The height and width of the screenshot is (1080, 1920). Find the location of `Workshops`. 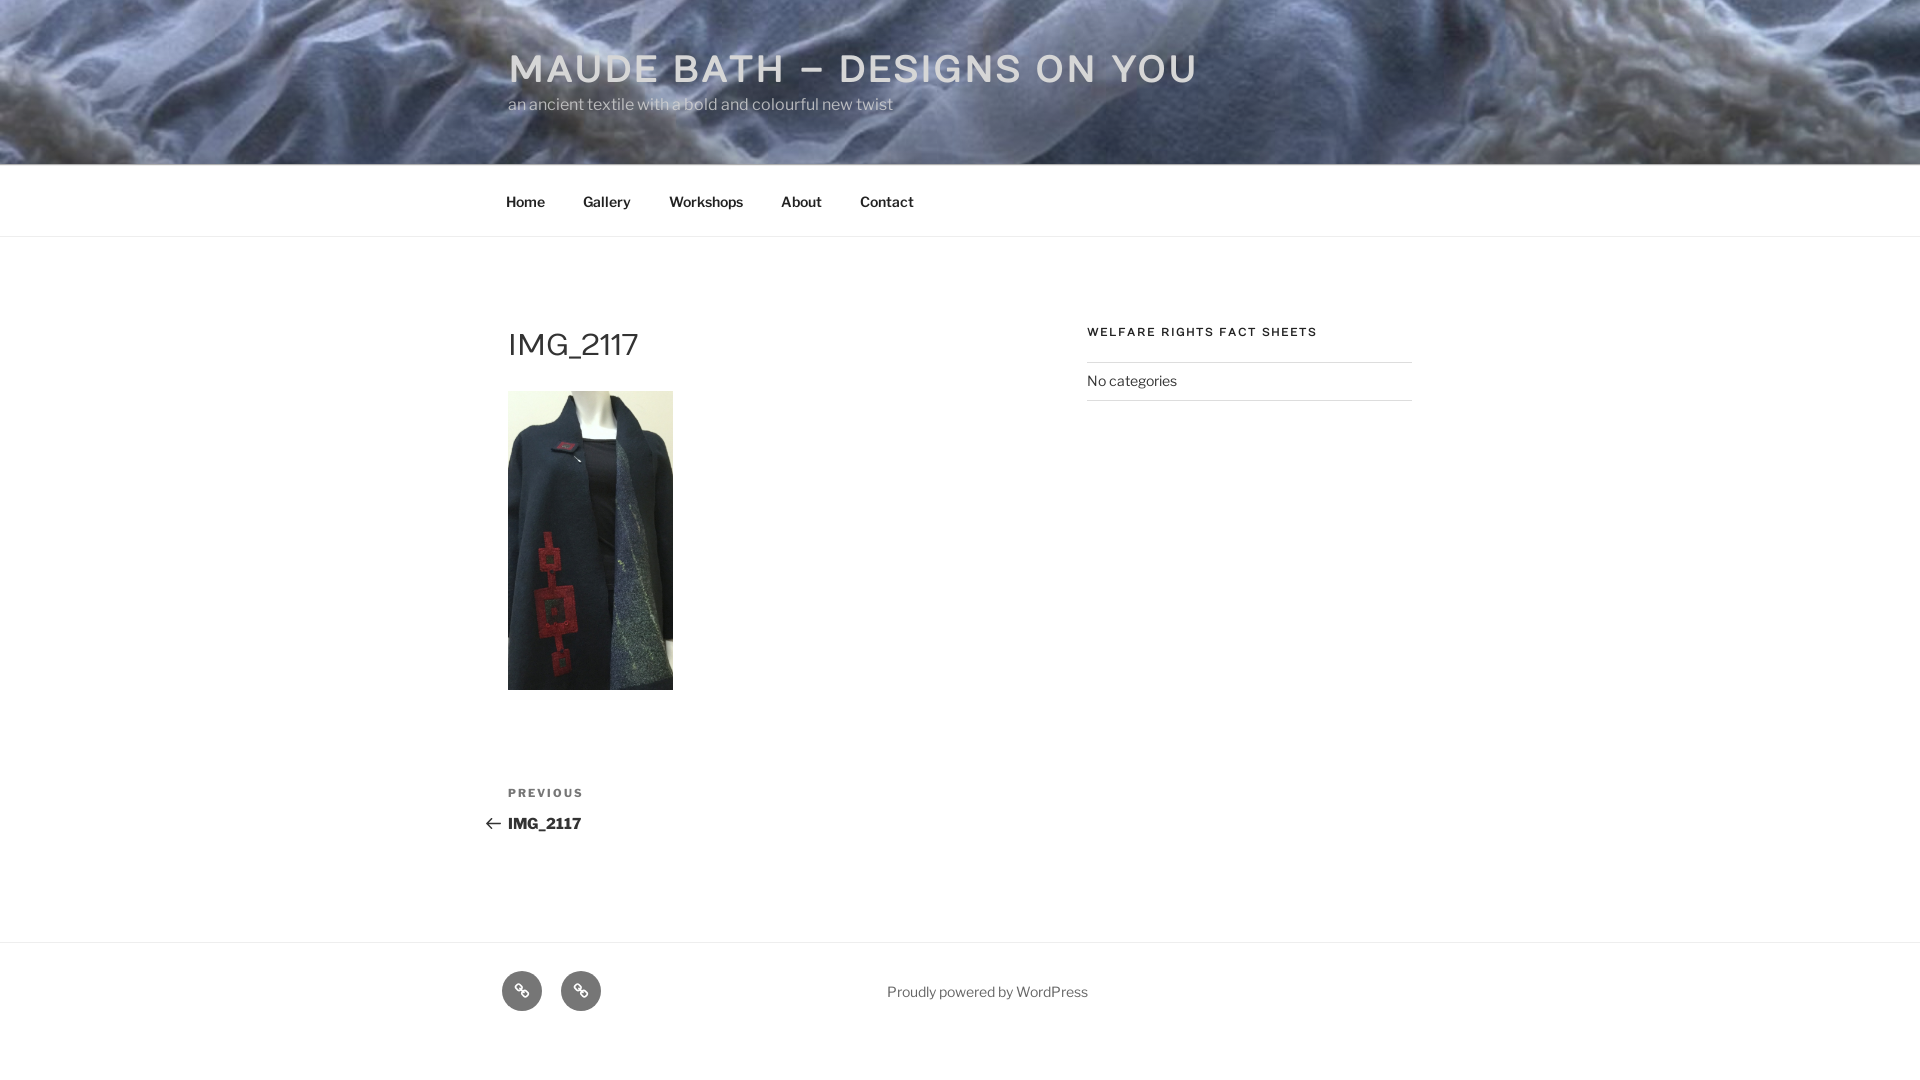

Workshops is located at coordinates (706, 200).